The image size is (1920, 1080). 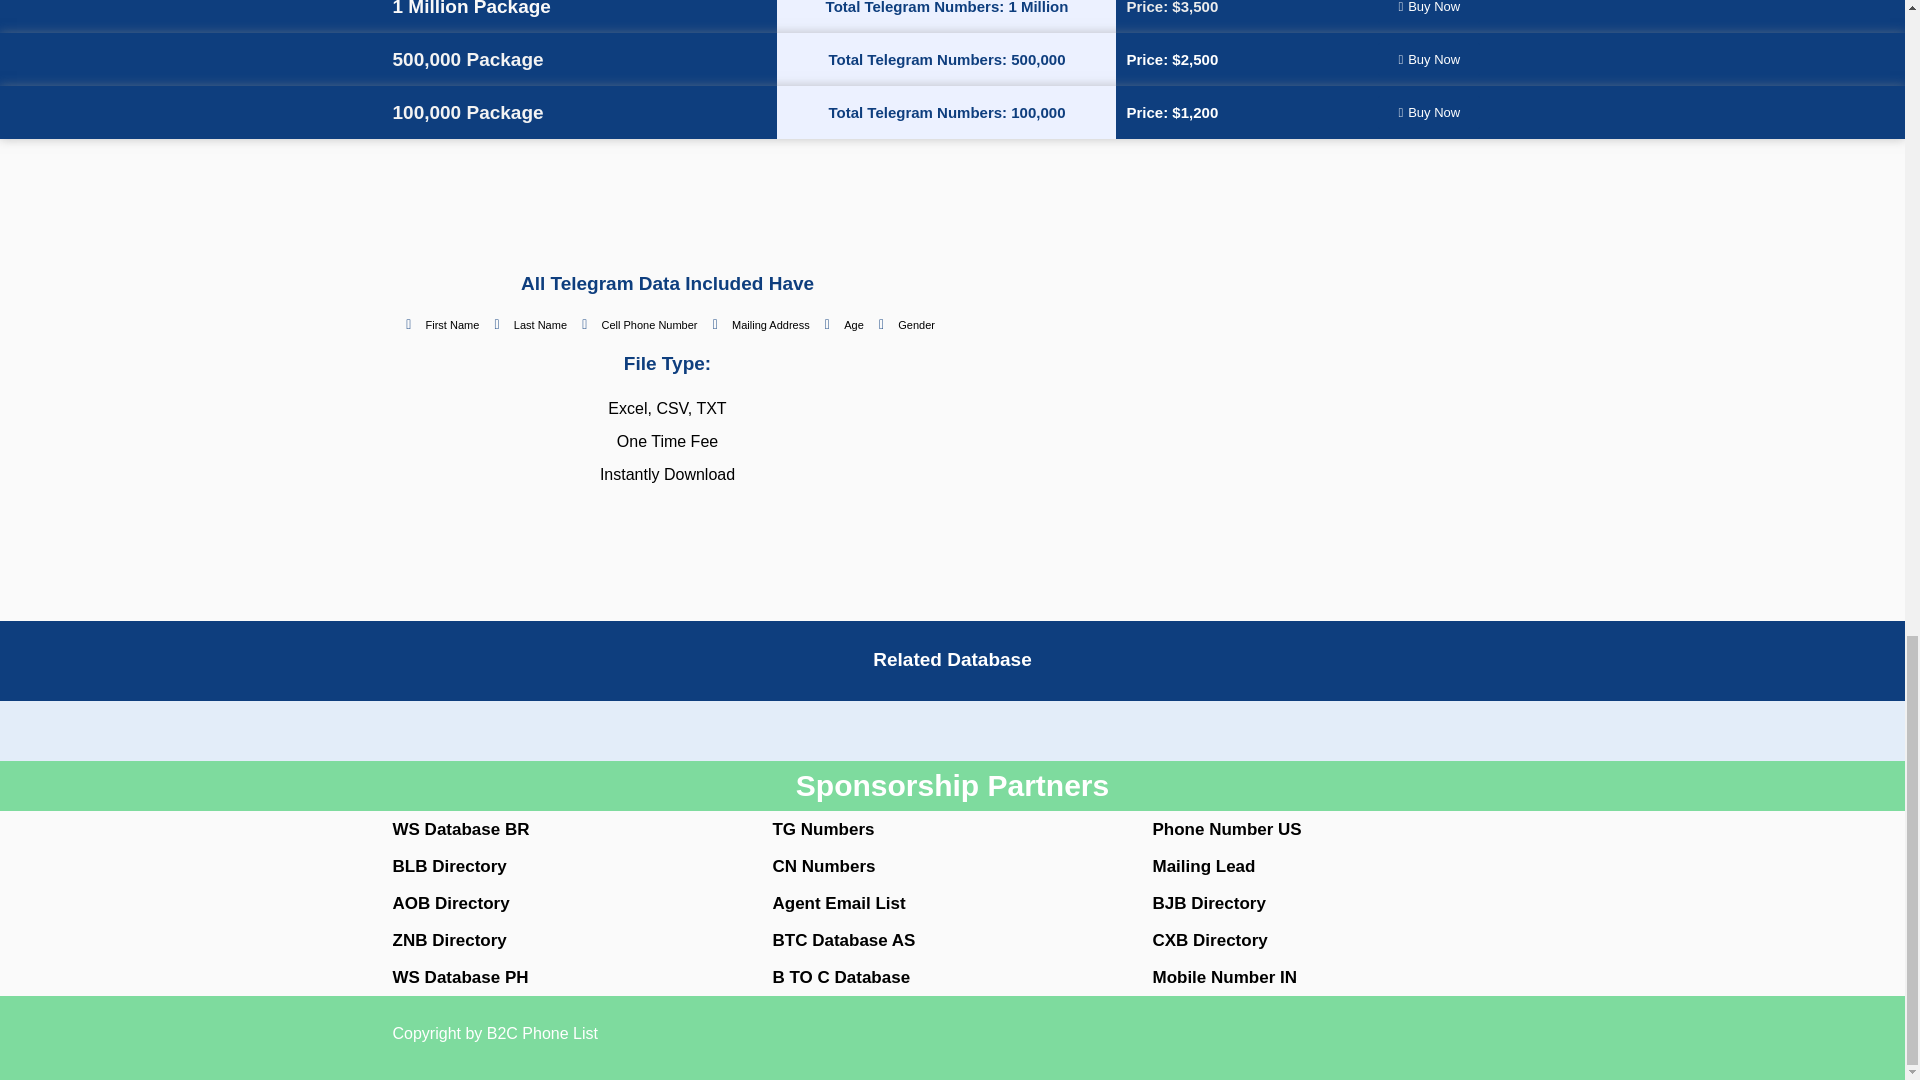 I want to click on Buy Now, so click(x=1429, y=11).